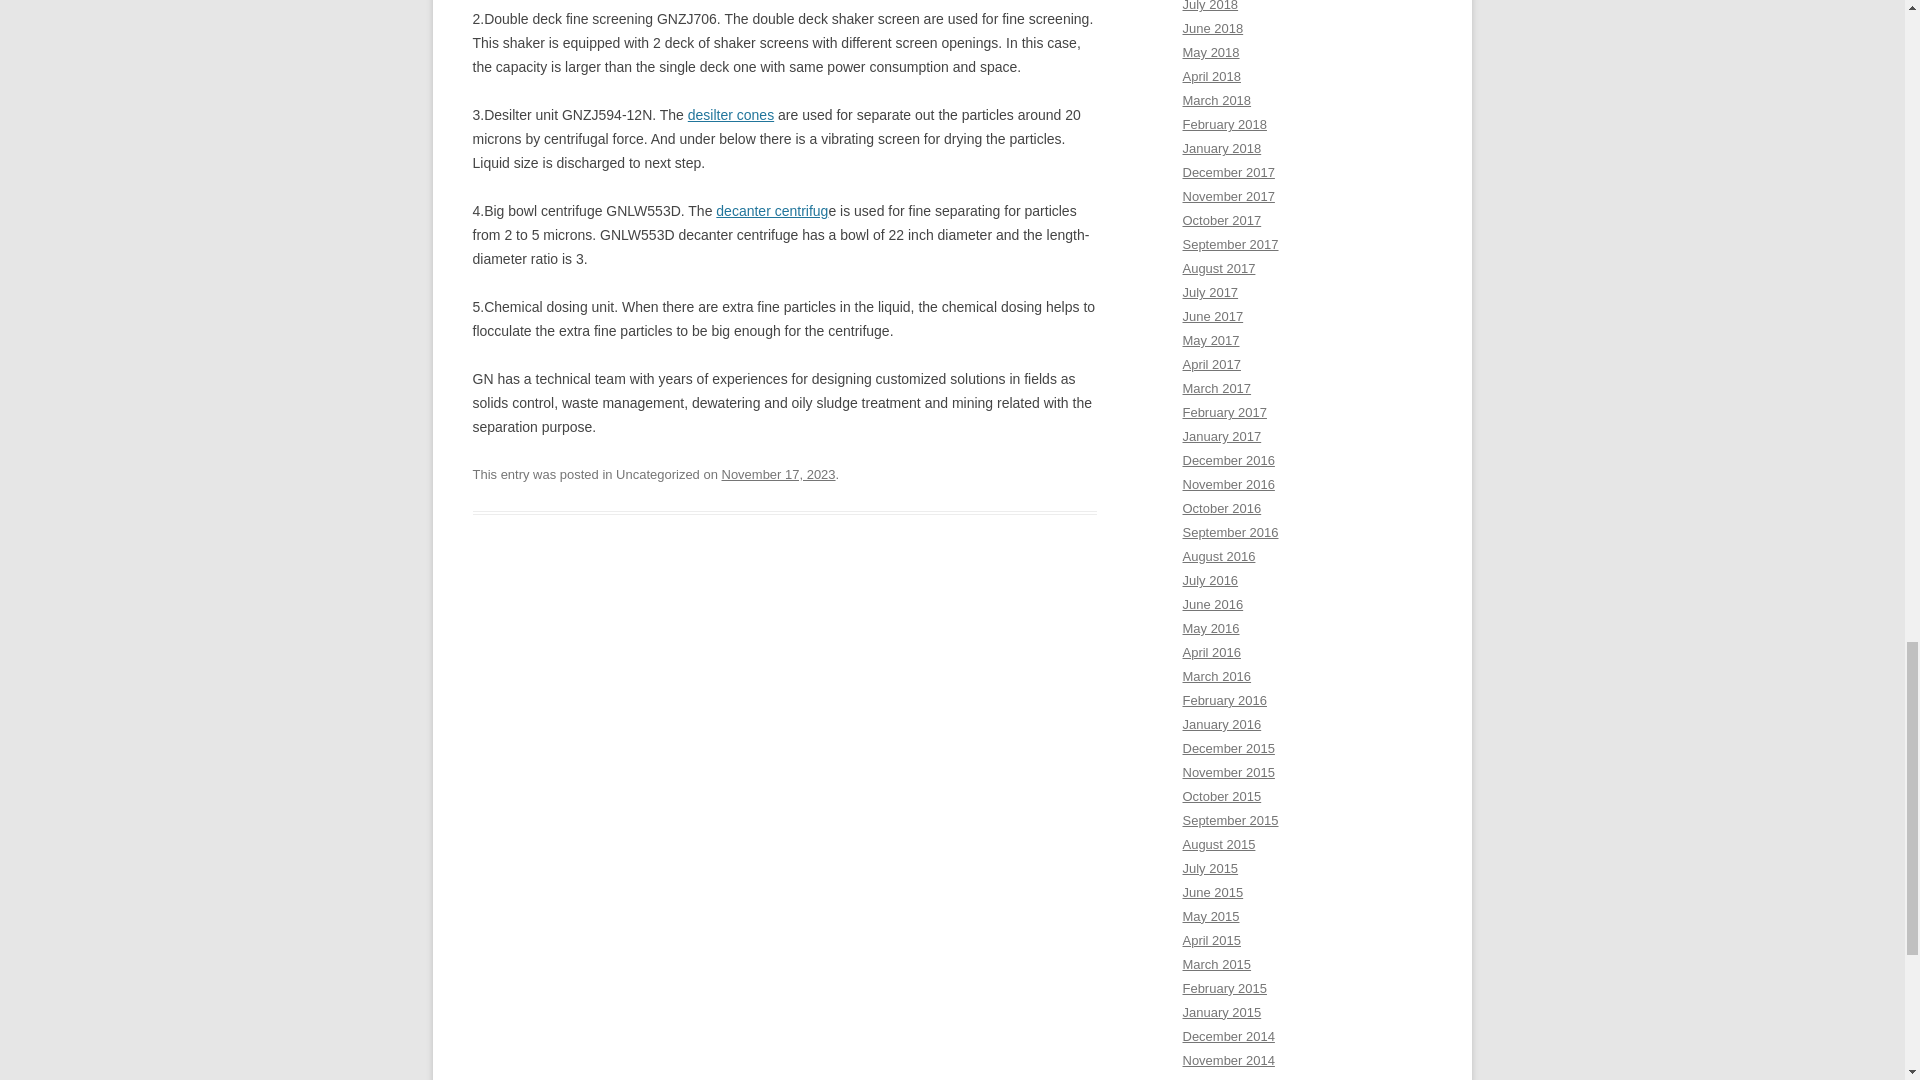  What do you see at coordinates (730, 114) in the screenshot?
I see `desilter cones` at bounding box center [730, 114].